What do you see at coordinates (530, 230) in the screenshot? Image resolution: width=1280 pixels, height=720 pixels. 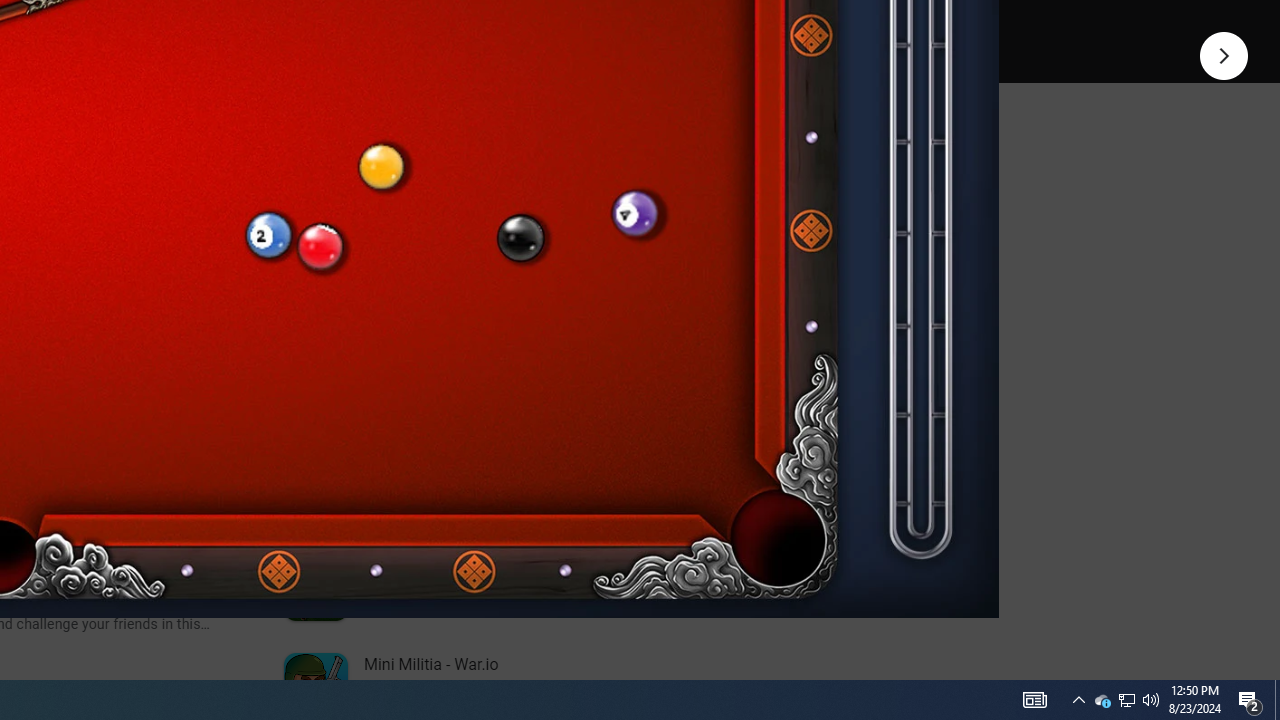 I see `See more information on More by Miniclip.com` at bounding box center [530, 230].